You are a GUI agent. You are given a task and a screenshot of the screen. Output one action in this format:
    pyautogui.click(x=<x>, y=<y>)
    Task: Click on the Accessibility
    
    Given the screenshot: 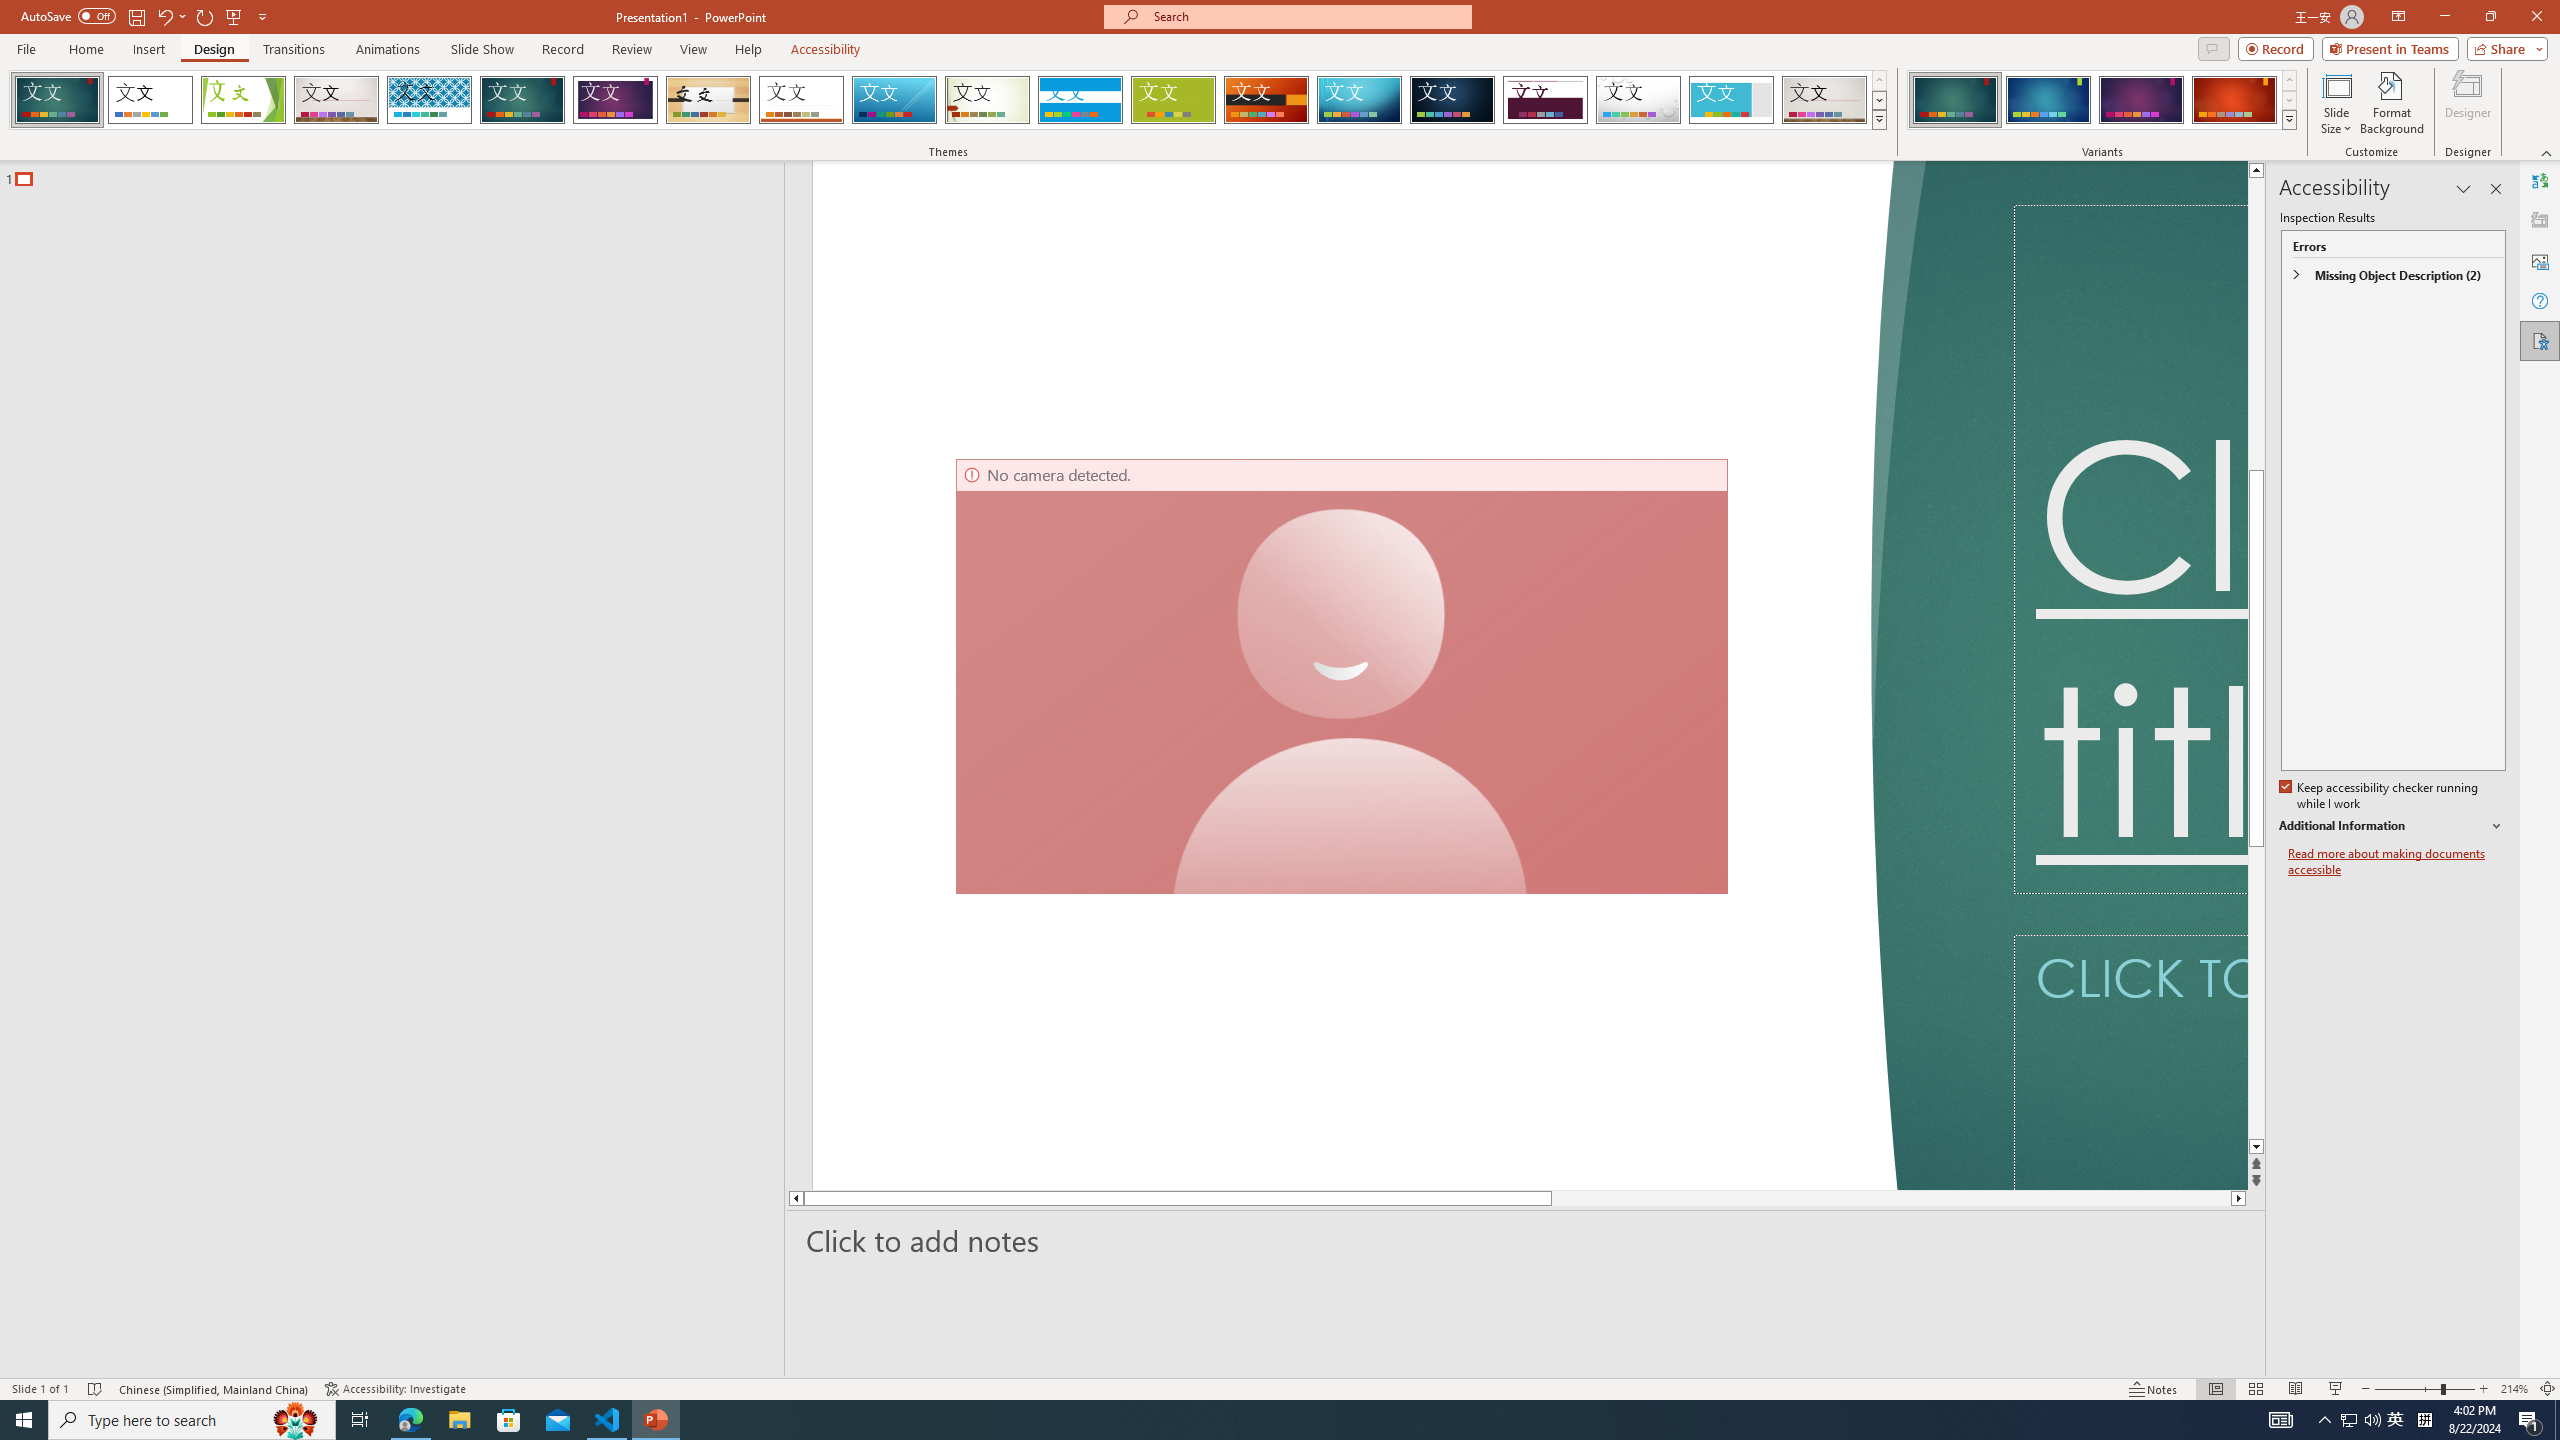 What is the action you would take?
    pyautogui.click(x=2540, y=341)
    